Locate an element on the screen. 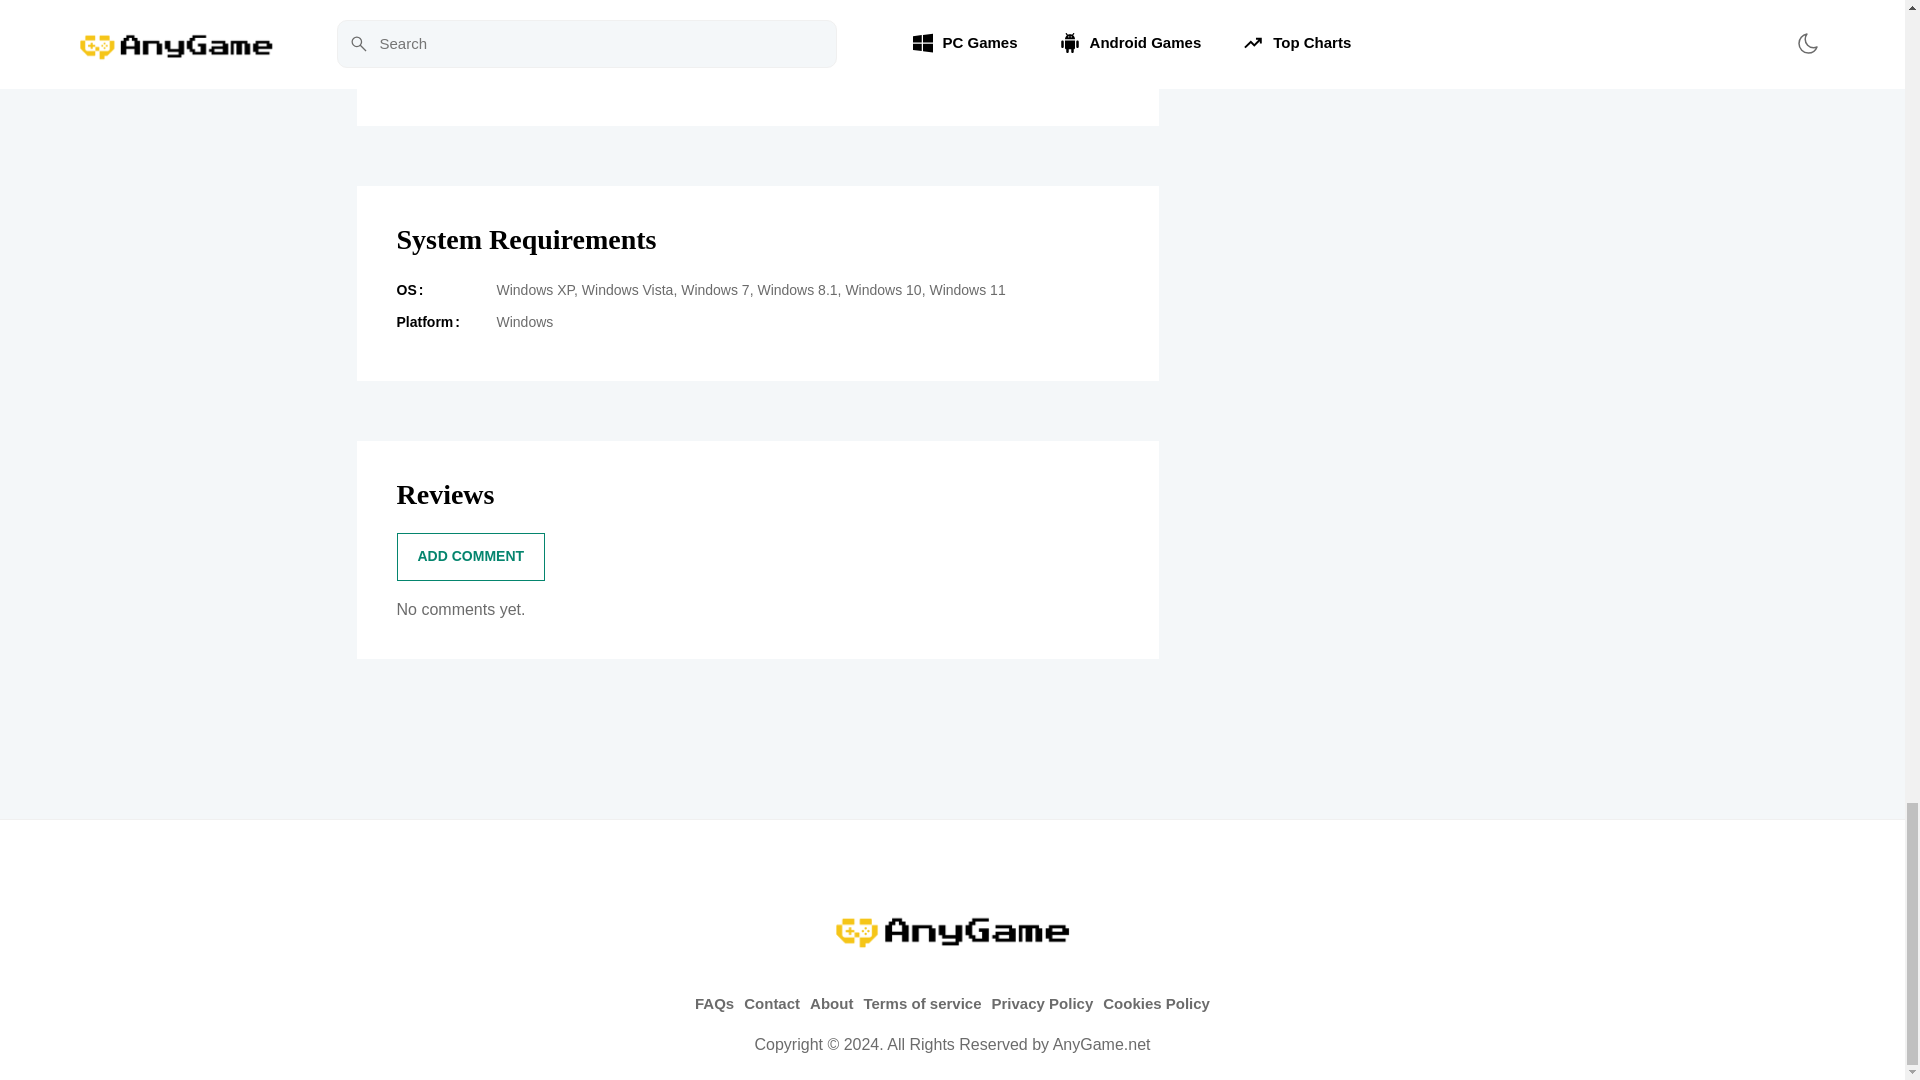 Image resolution: width=1920 pixels, height=1080 pixels. ADD COMMENT is located at coordinates (470, 557).